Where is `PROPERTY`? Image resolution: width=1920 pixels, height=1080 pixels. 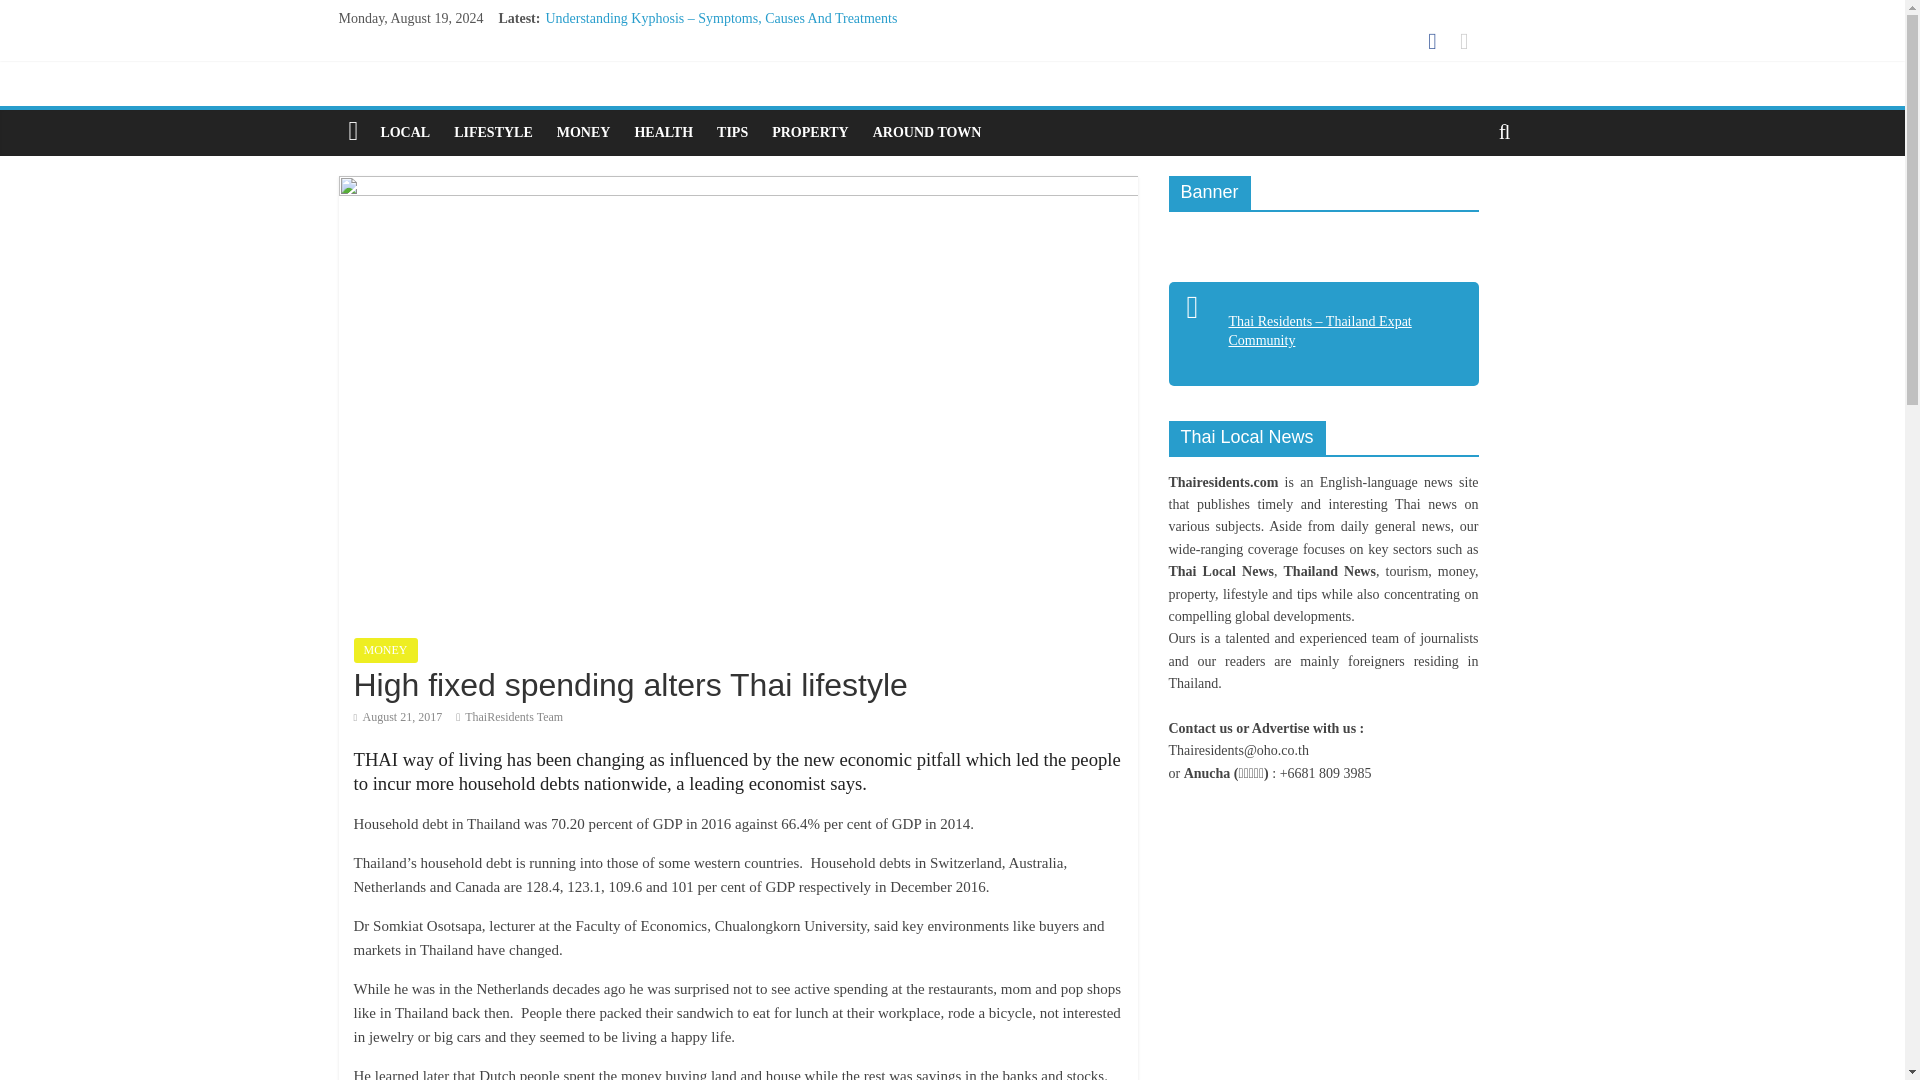 PROPERTY is located at coordinates (810, 132).